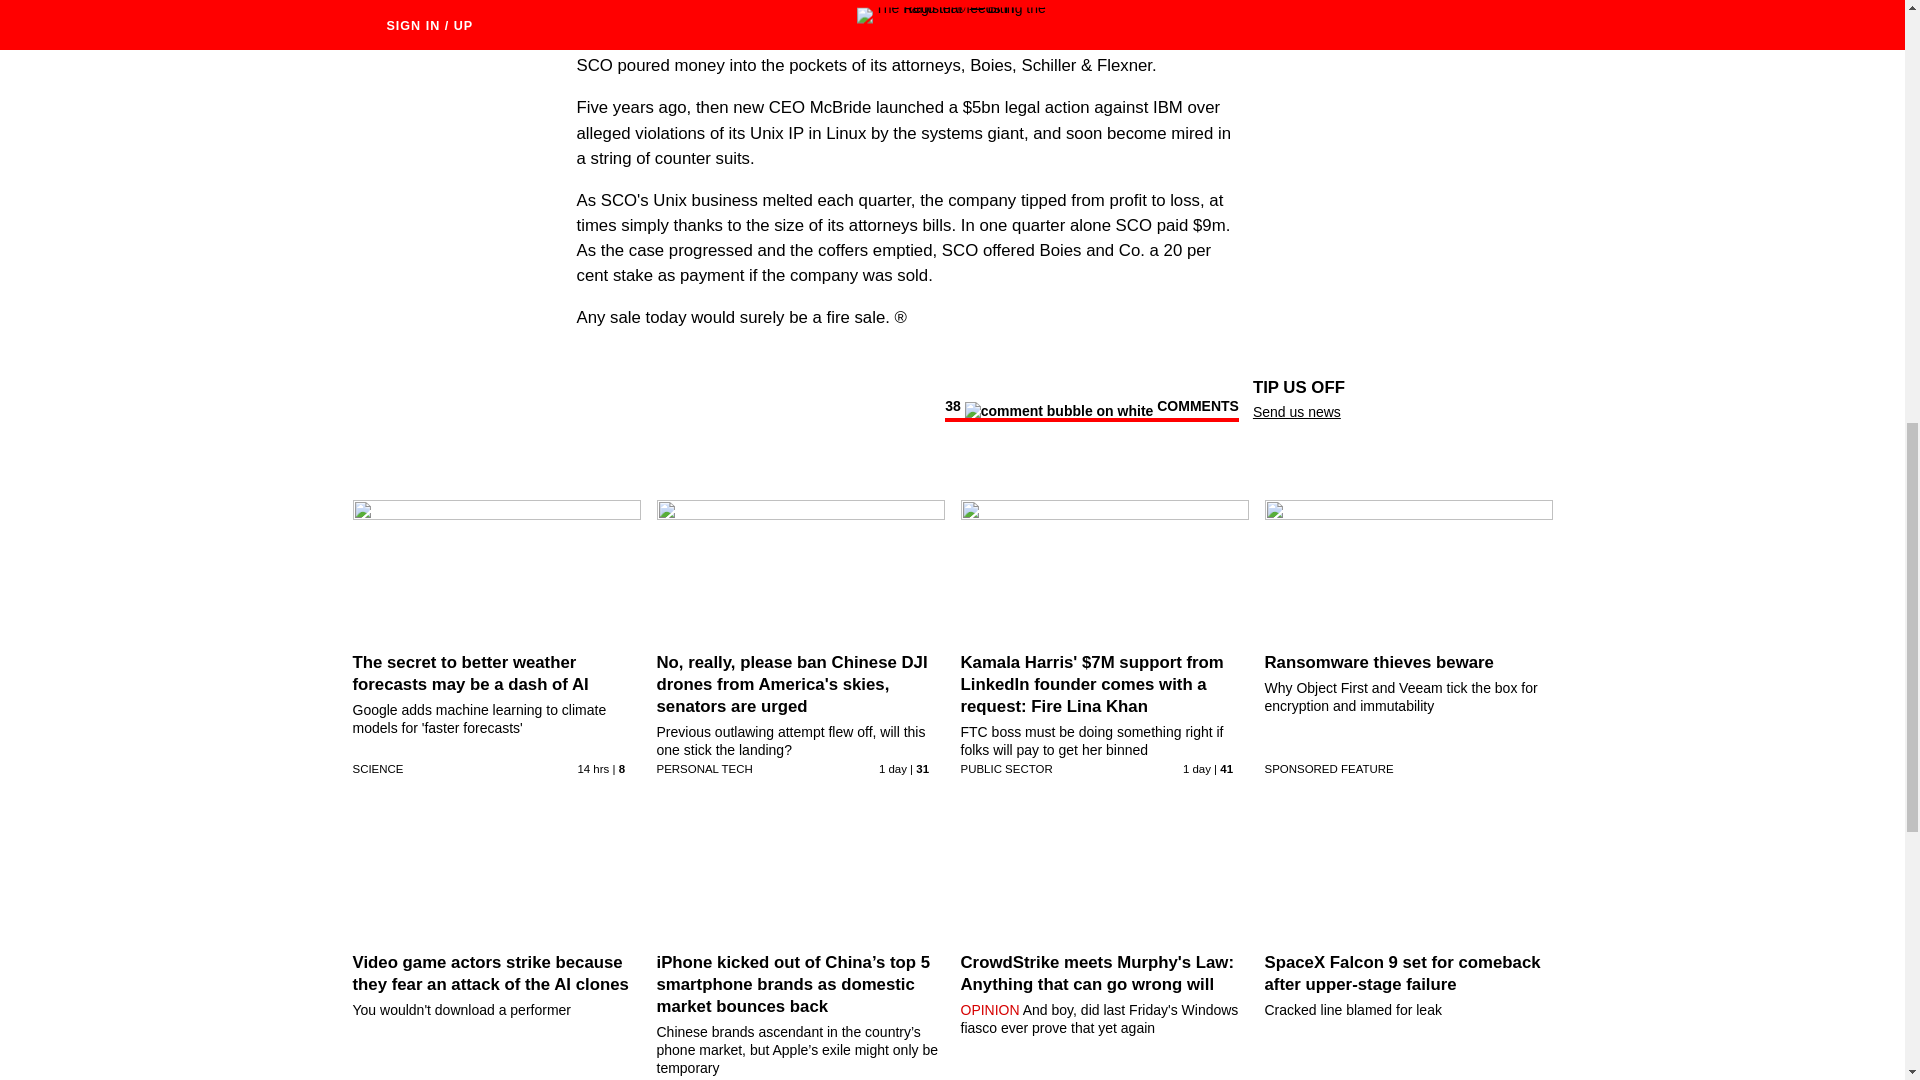 This screenshot has width=1920, height=1080. What do you see at coordinates (592, 768) in the screenshot?
I see `27 Jul 2024 13:27` at bounding box center [592, 768].